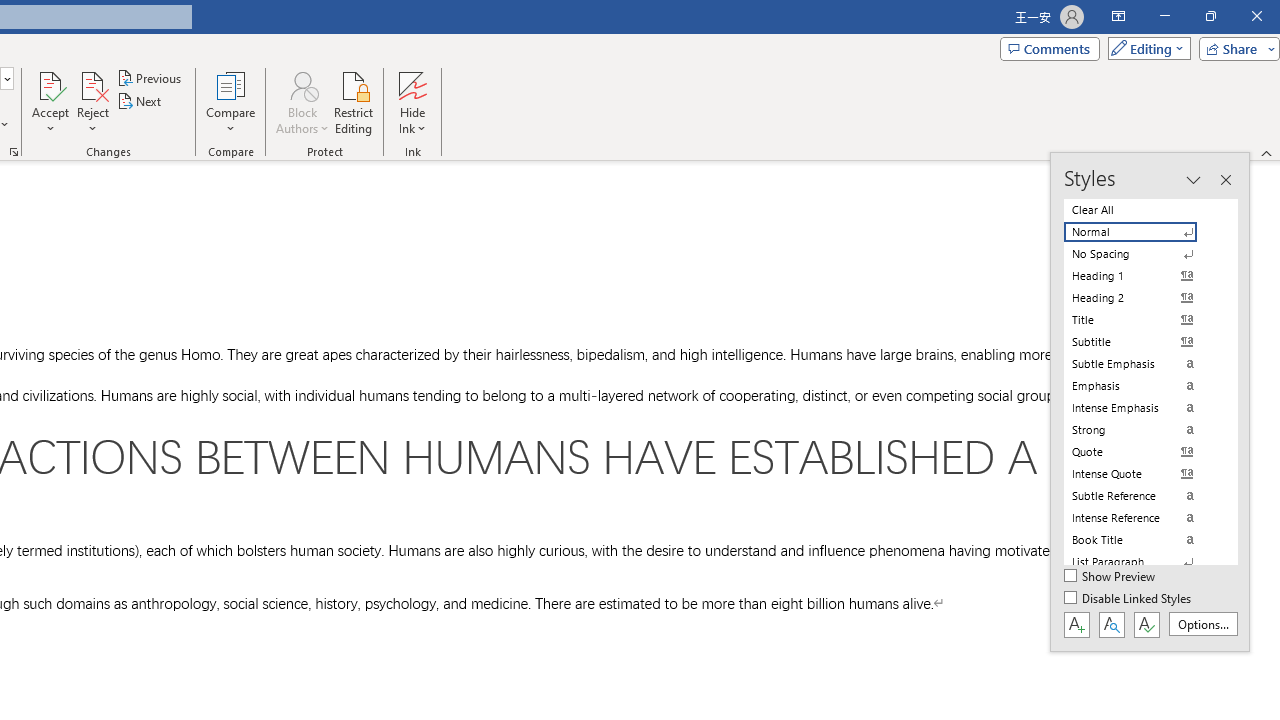 The height and width of the screenshot is (720, 1280). Describe the element at coordinates (1142, 496) in the screenshot. I see `Subtle Reference` at that location.